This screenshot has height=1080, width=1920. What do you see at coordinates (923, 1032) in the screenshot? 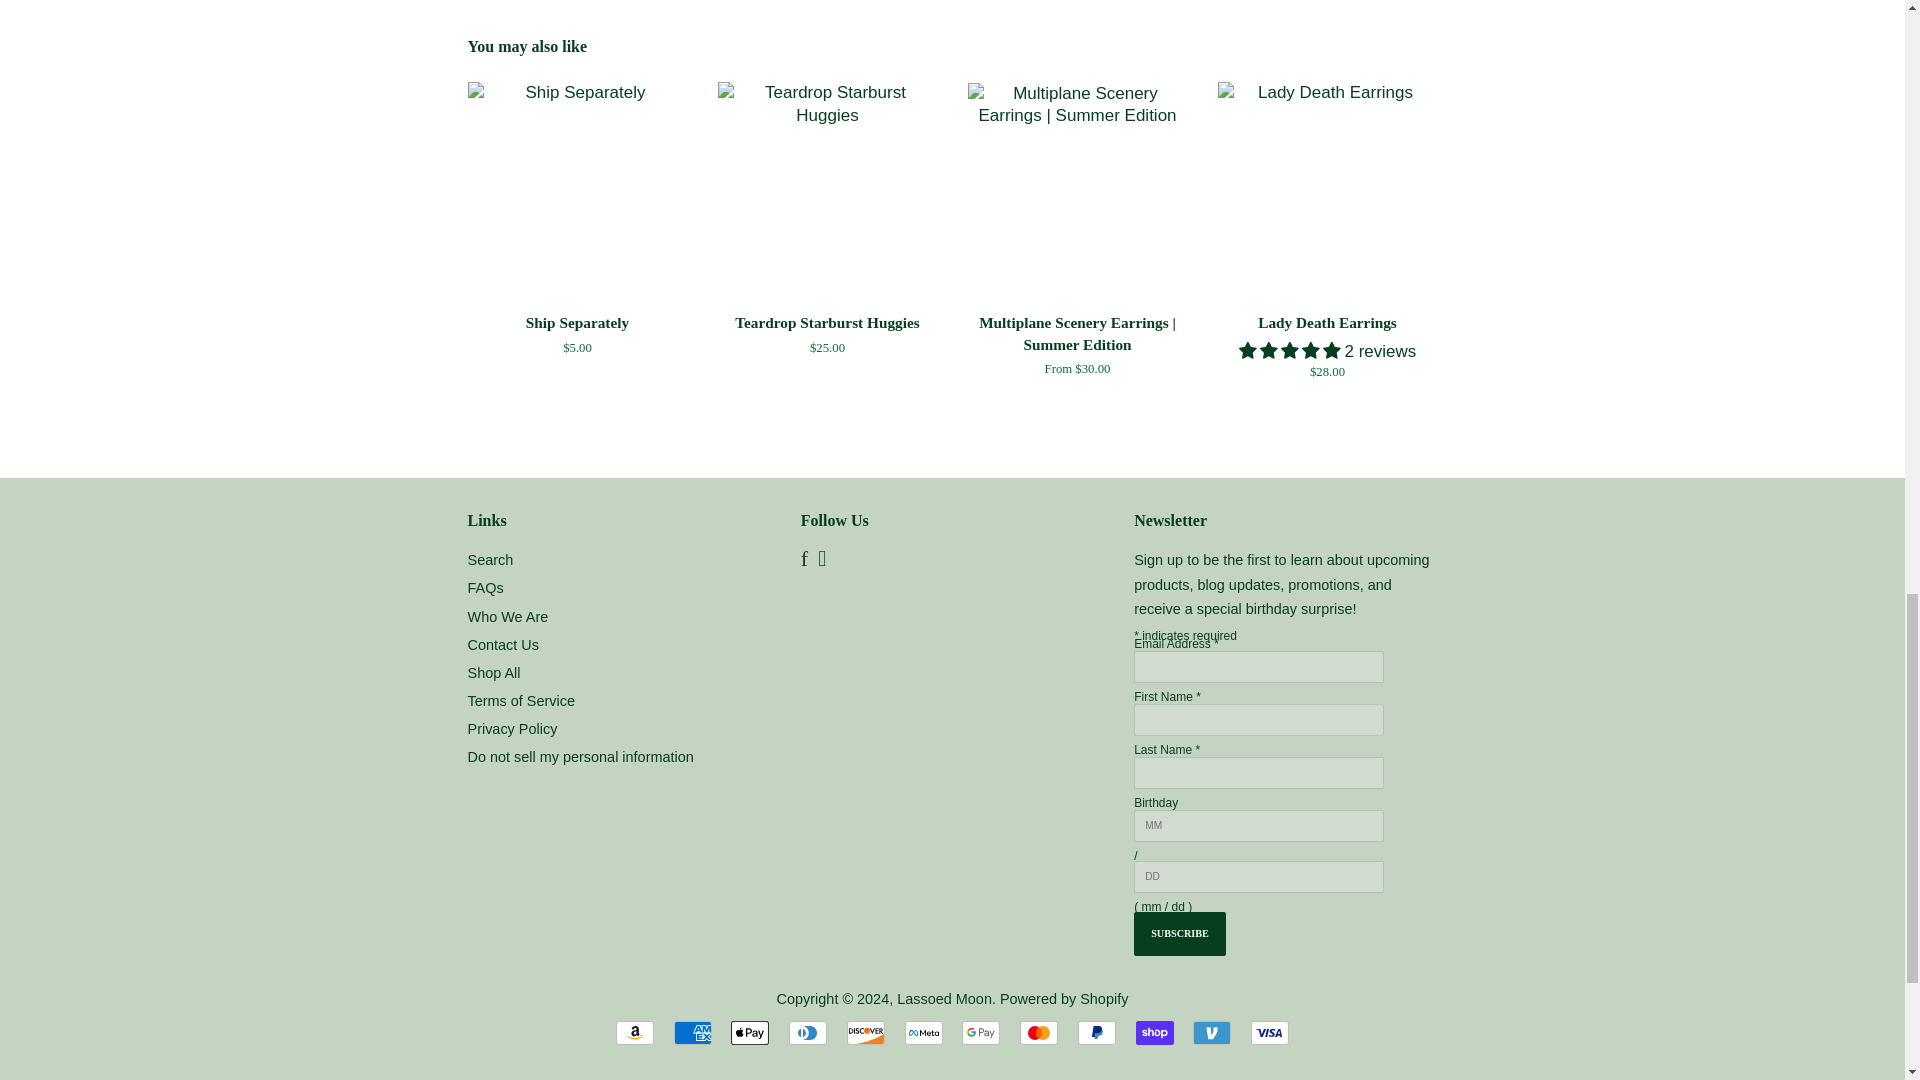
I see `Meta Pay` at bounding box center [923, 1032].